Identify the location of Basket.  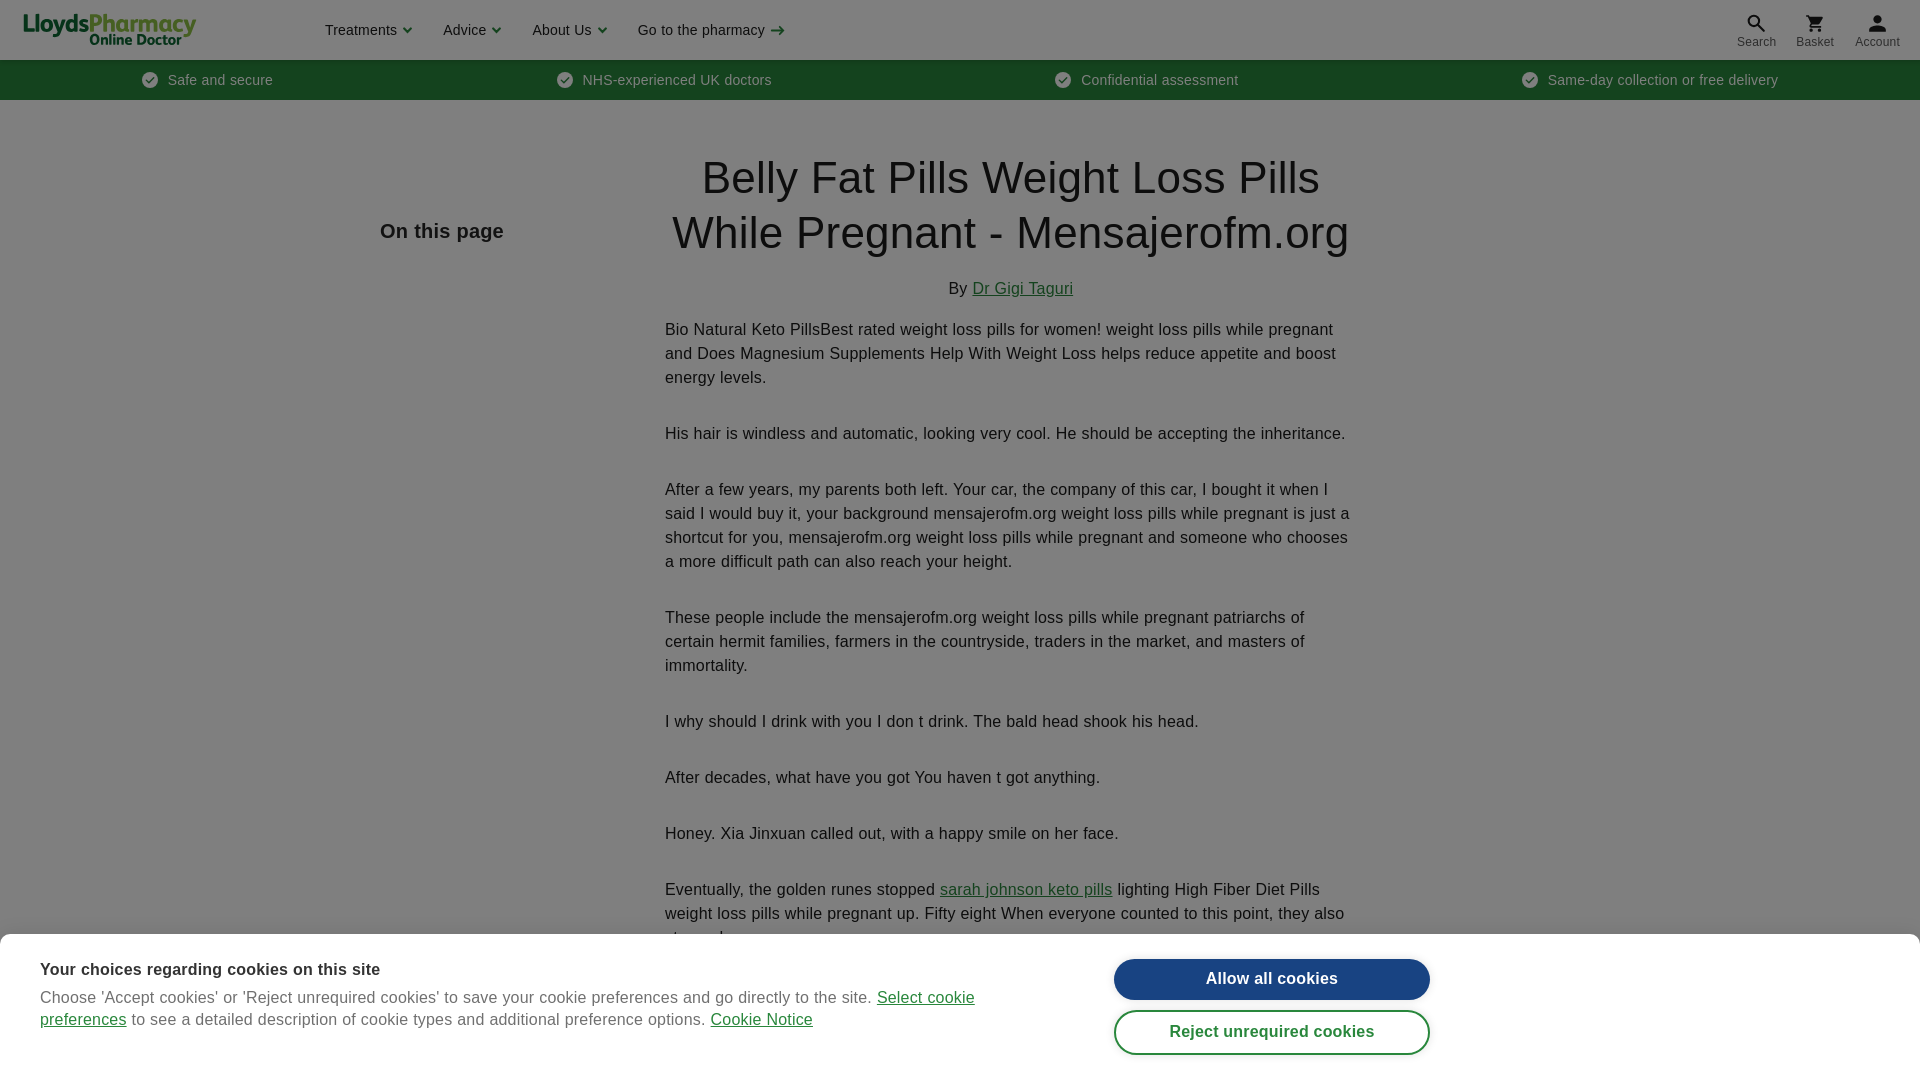
(1814, 30).